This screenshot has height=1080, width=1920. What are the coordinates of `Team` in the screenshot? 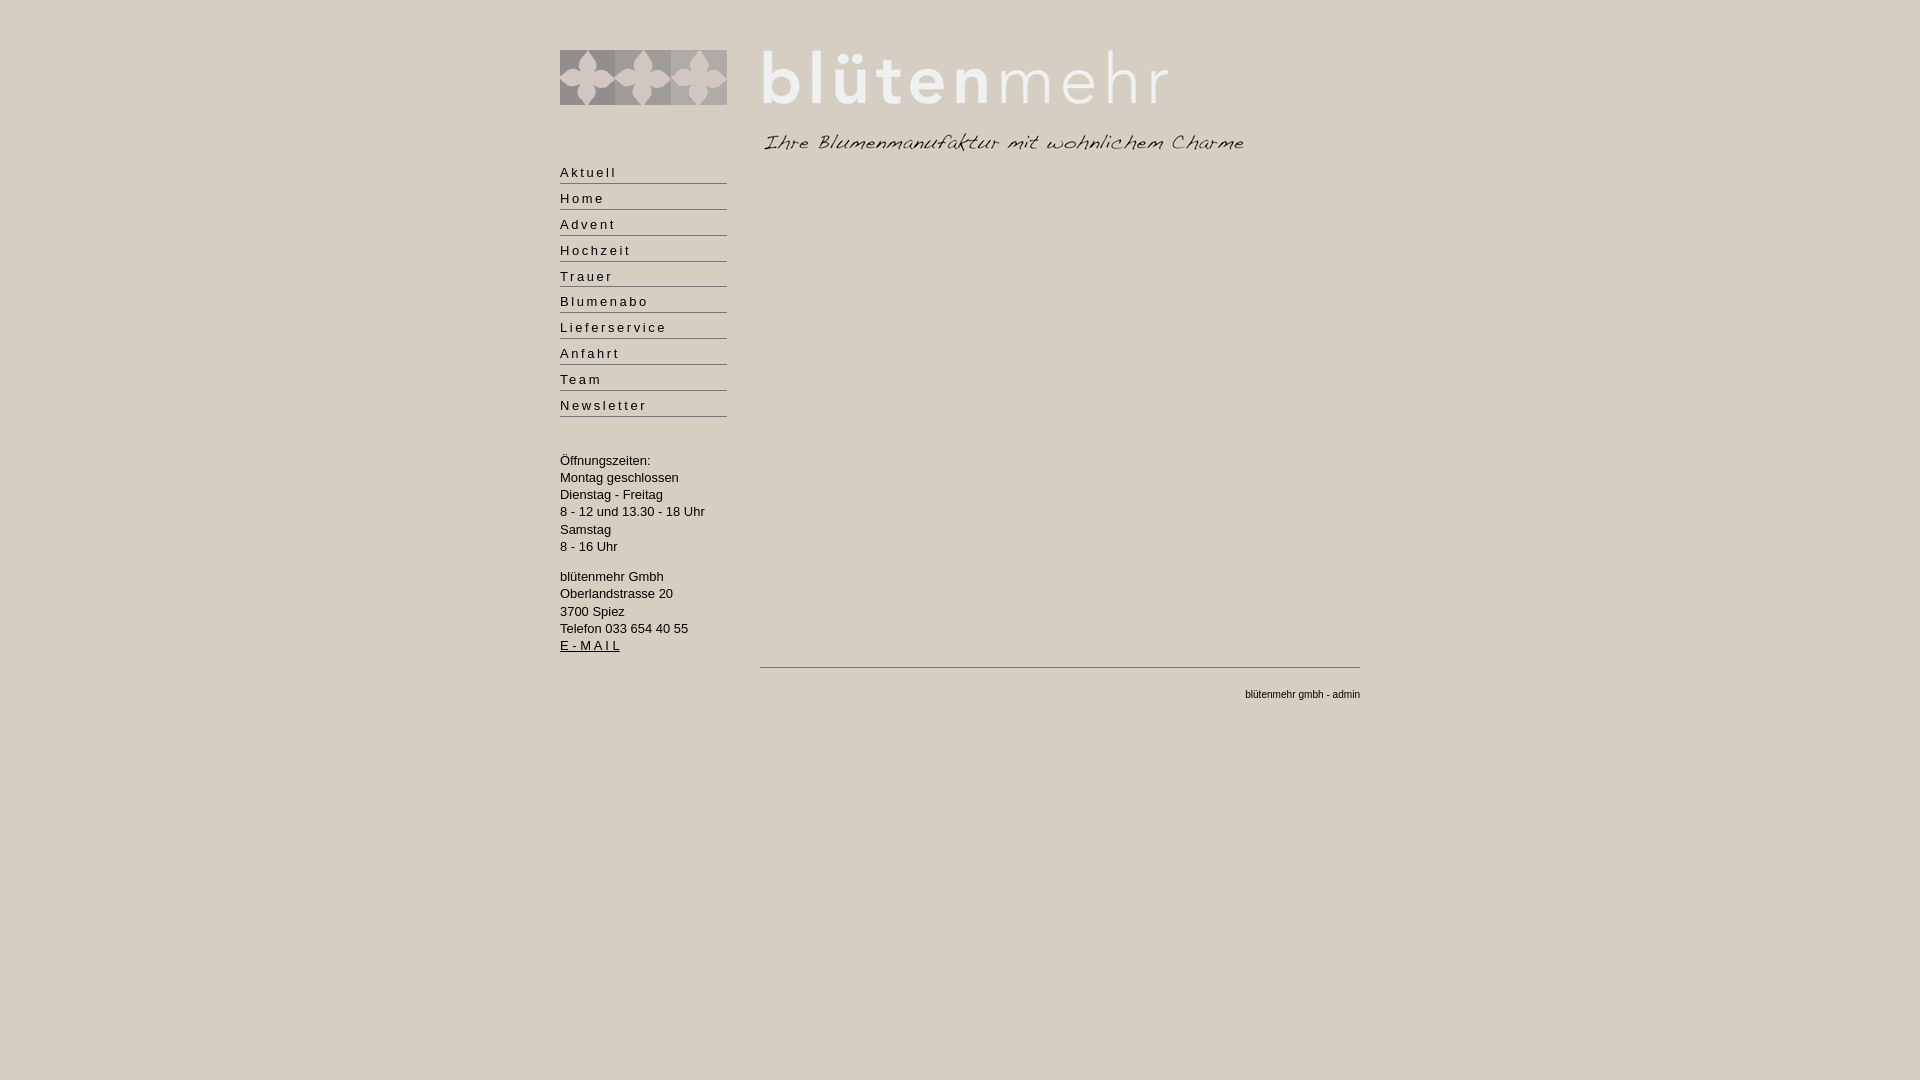 It's located at (644, 381).